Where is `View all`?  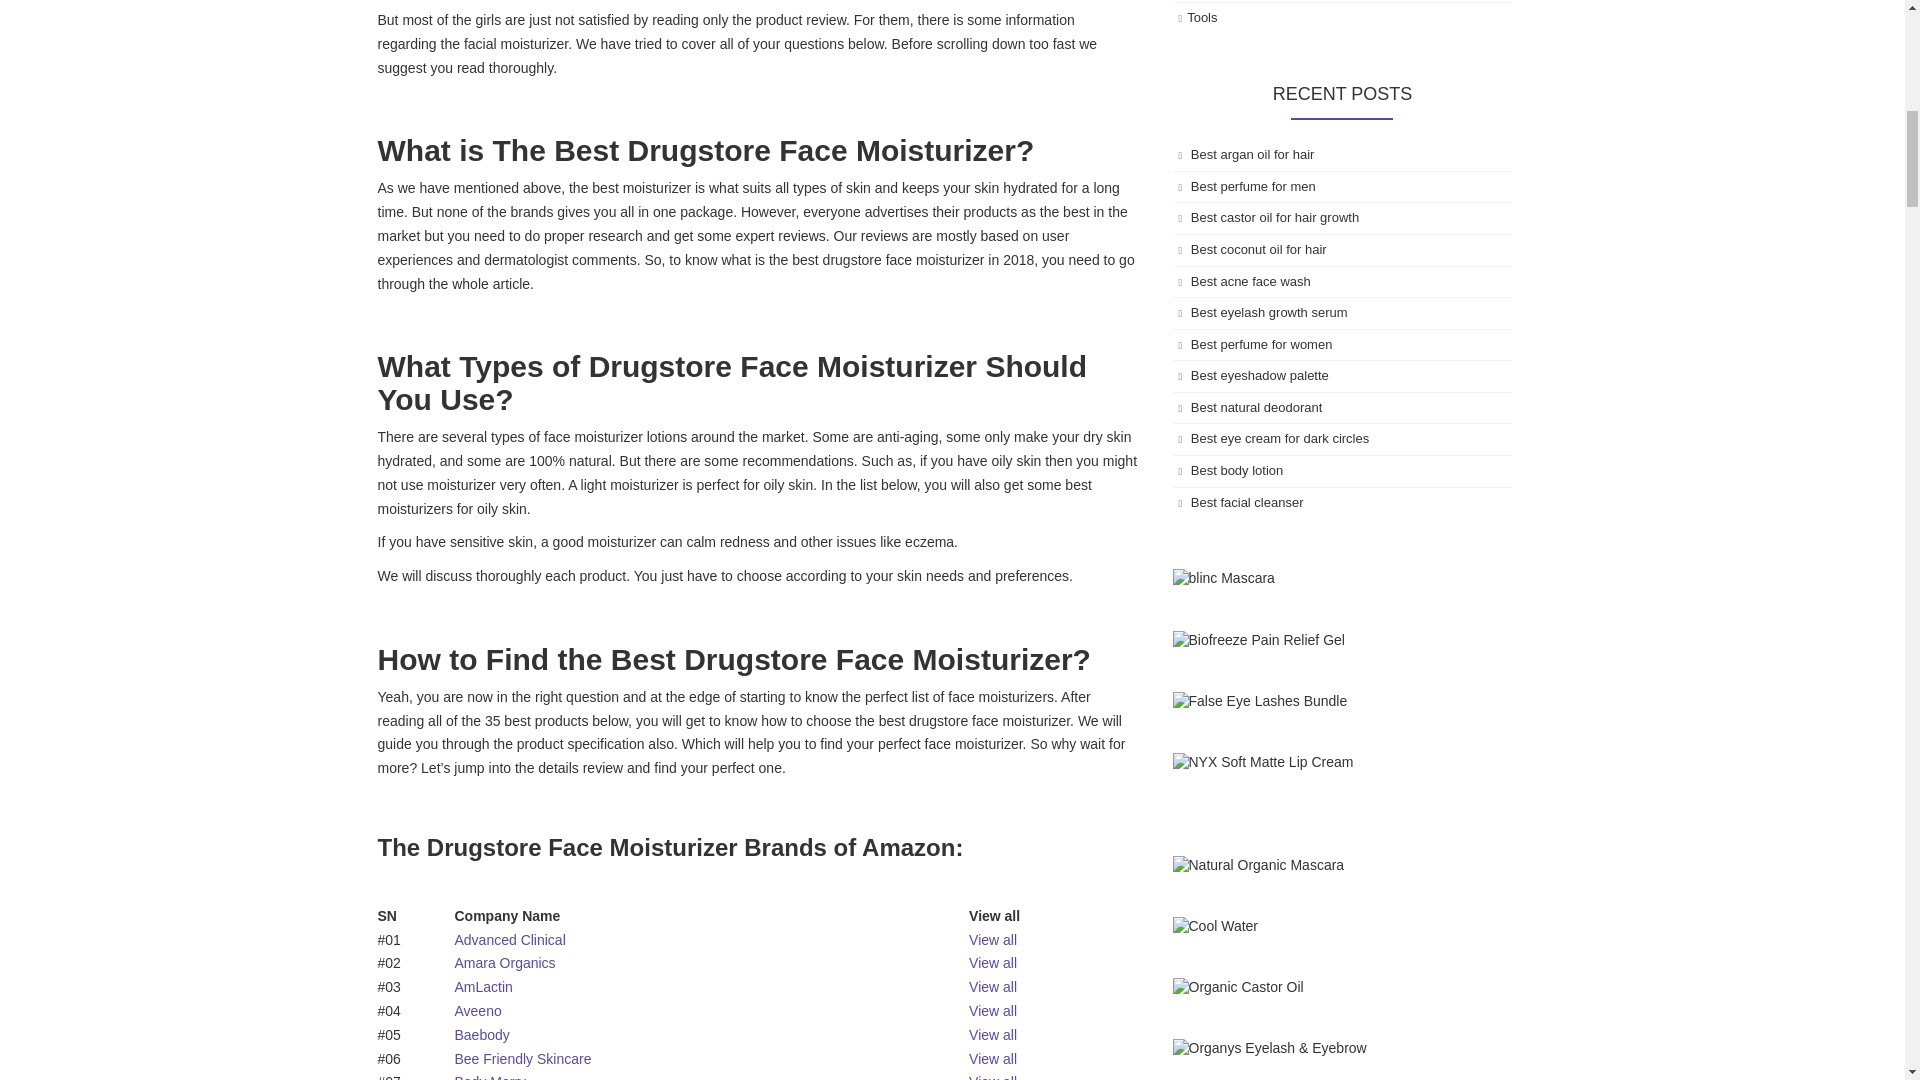 View all is located at coordinates (993, 940).